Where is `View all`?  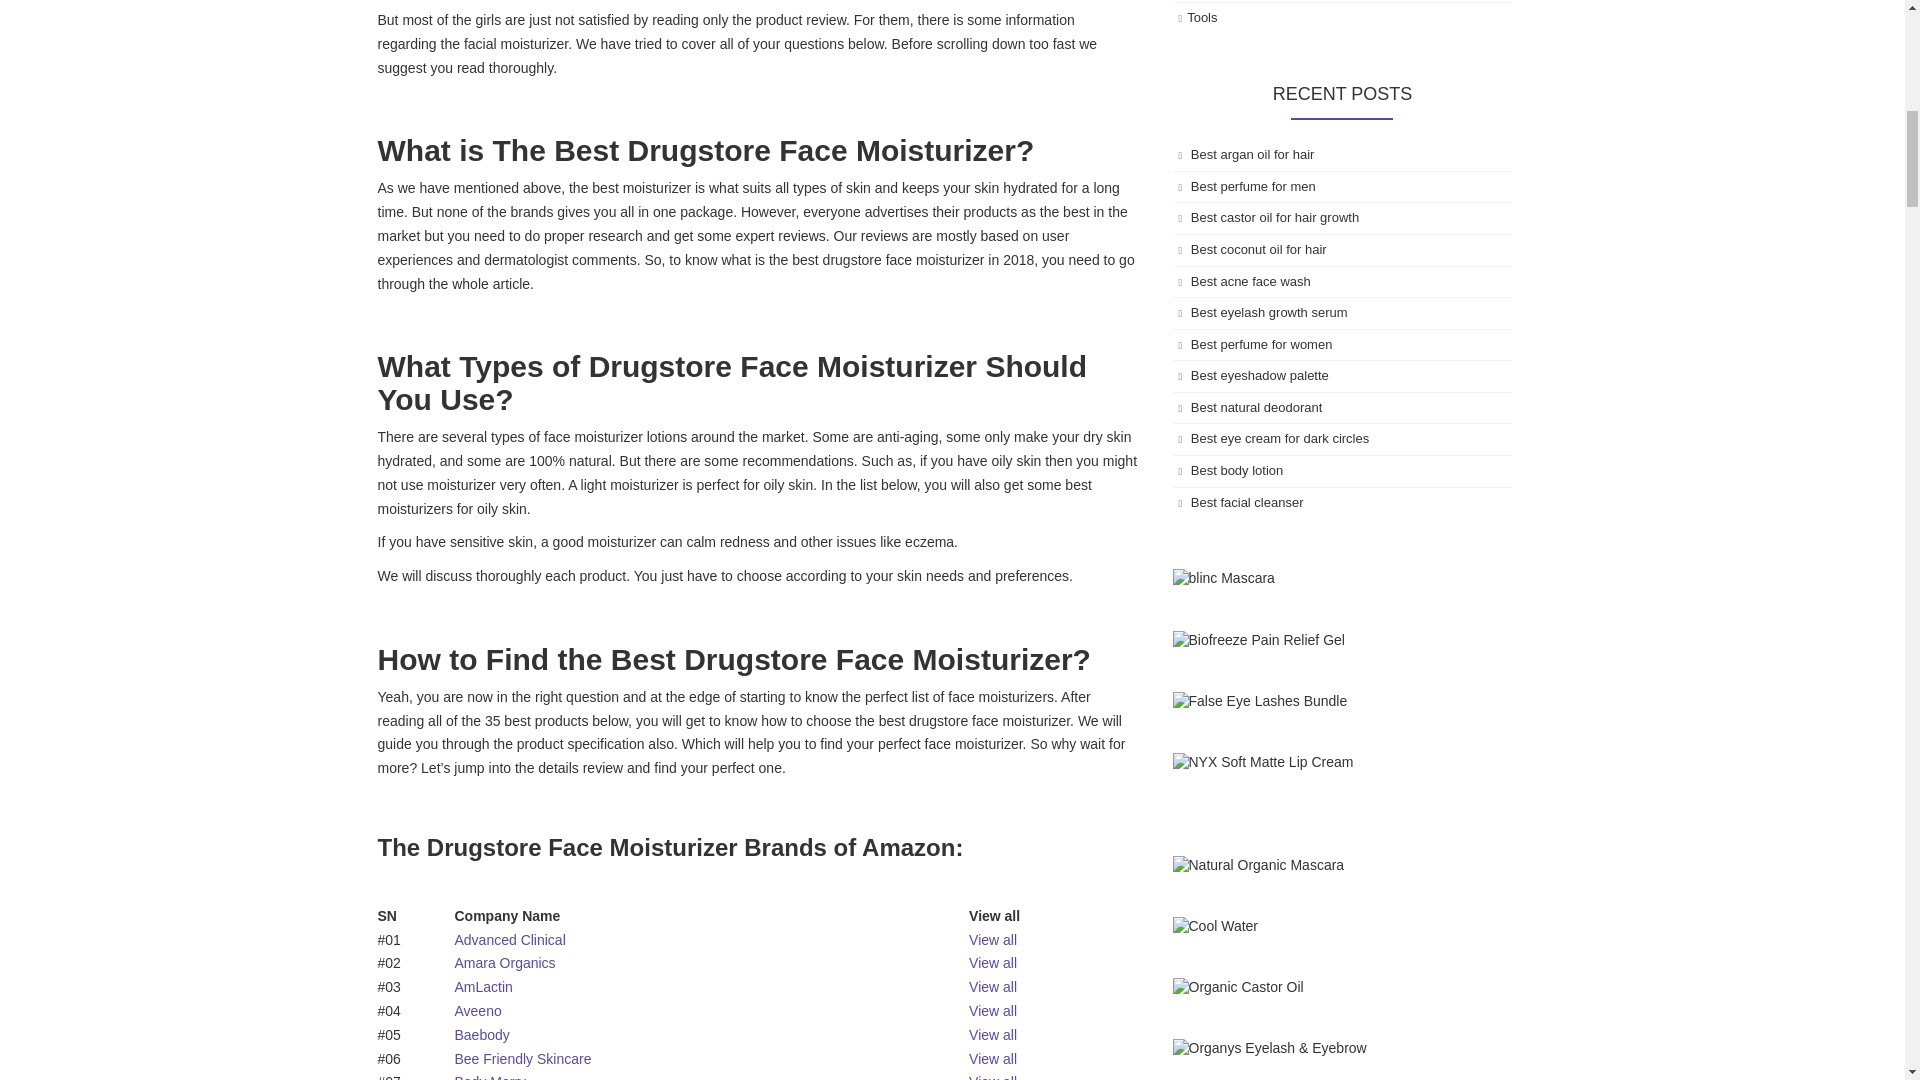 View all is located at coordinates (993, 940).